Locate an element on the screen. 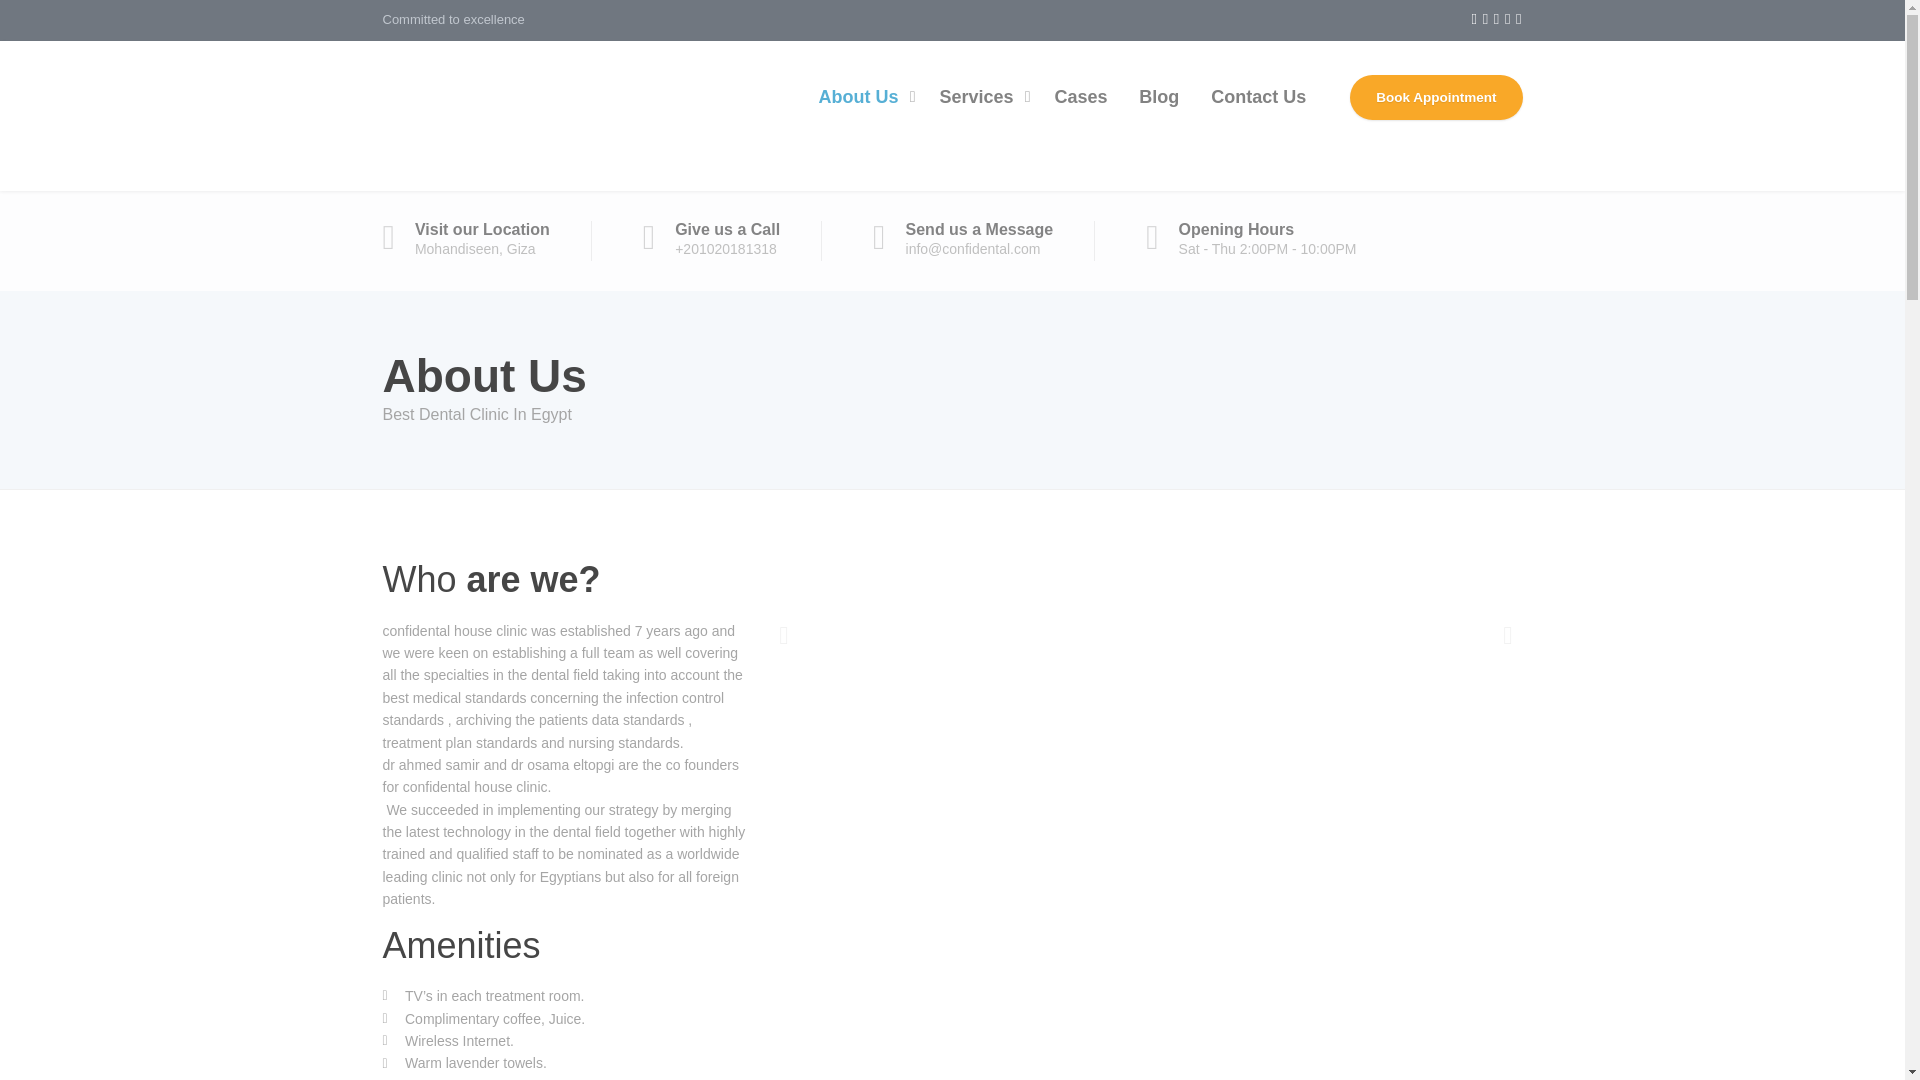 Image resolution: width=1920 pixels, height=1080 pixels. Book Appointment is located at coordinates (1436, 96).